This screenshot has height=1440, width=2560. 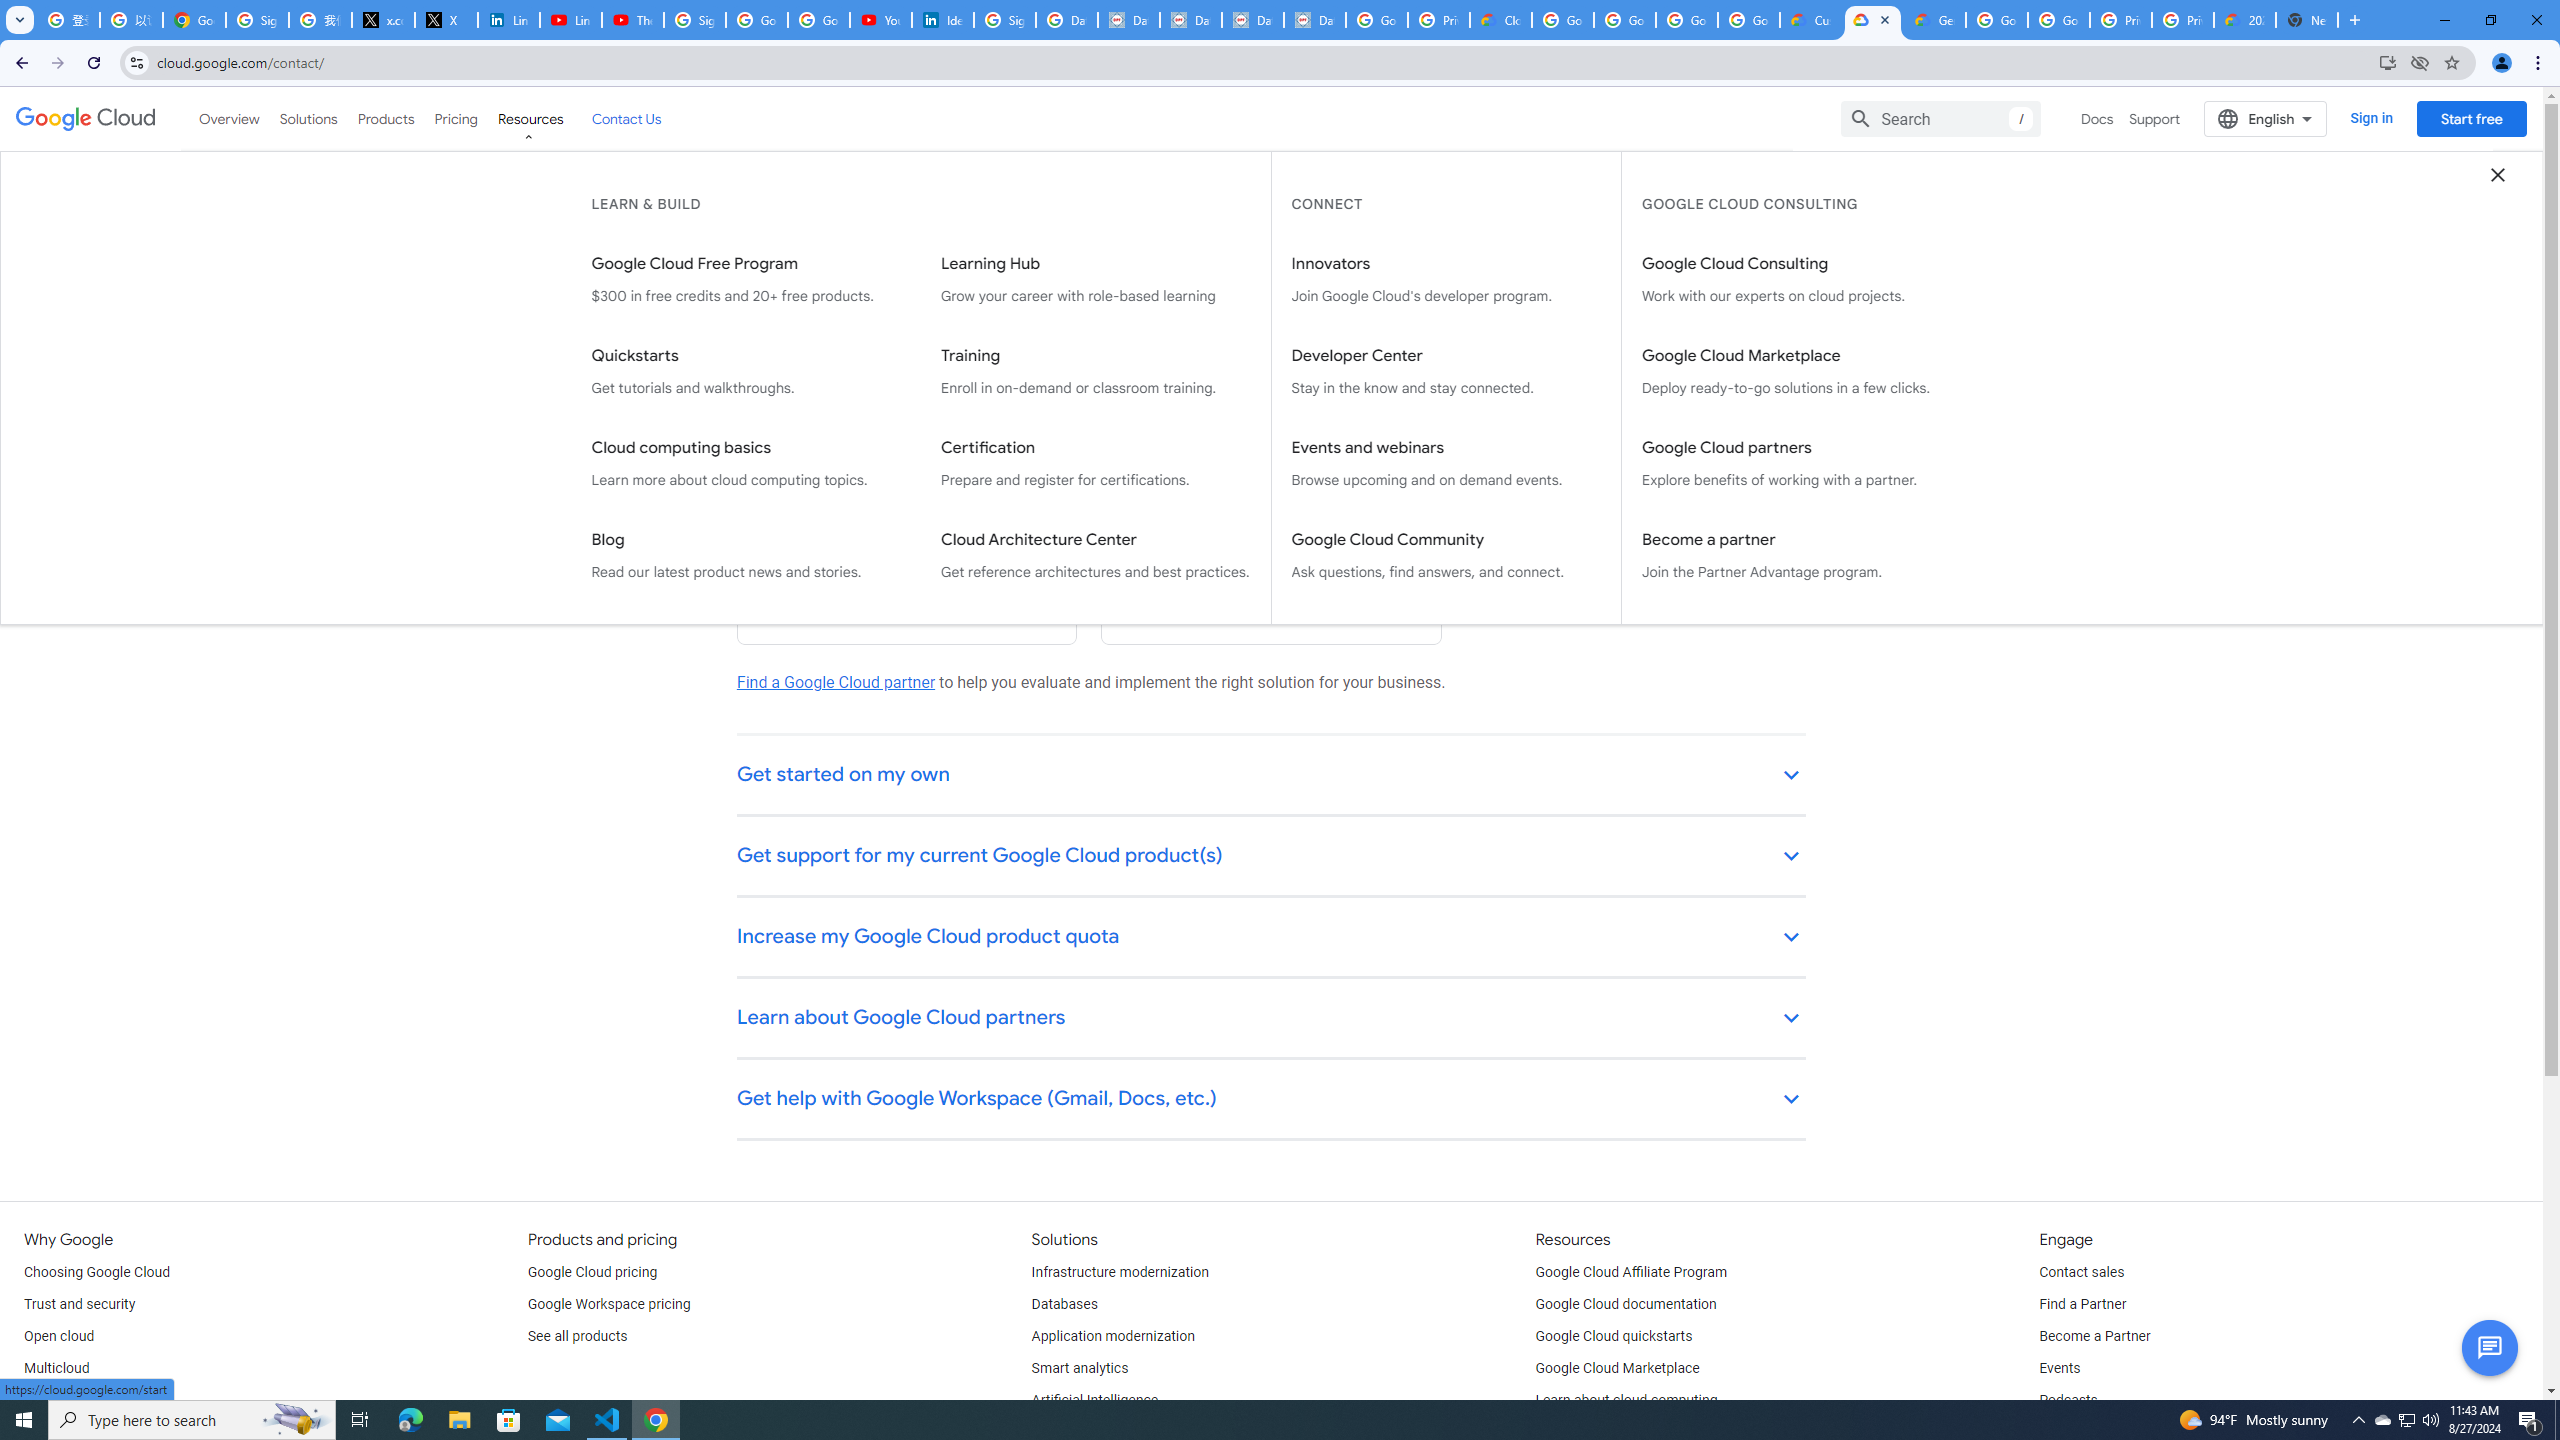 What do you see at coordinates (2354, 20) in the screenshot?
I see `New Tab` at bounding box center [2354, 20].